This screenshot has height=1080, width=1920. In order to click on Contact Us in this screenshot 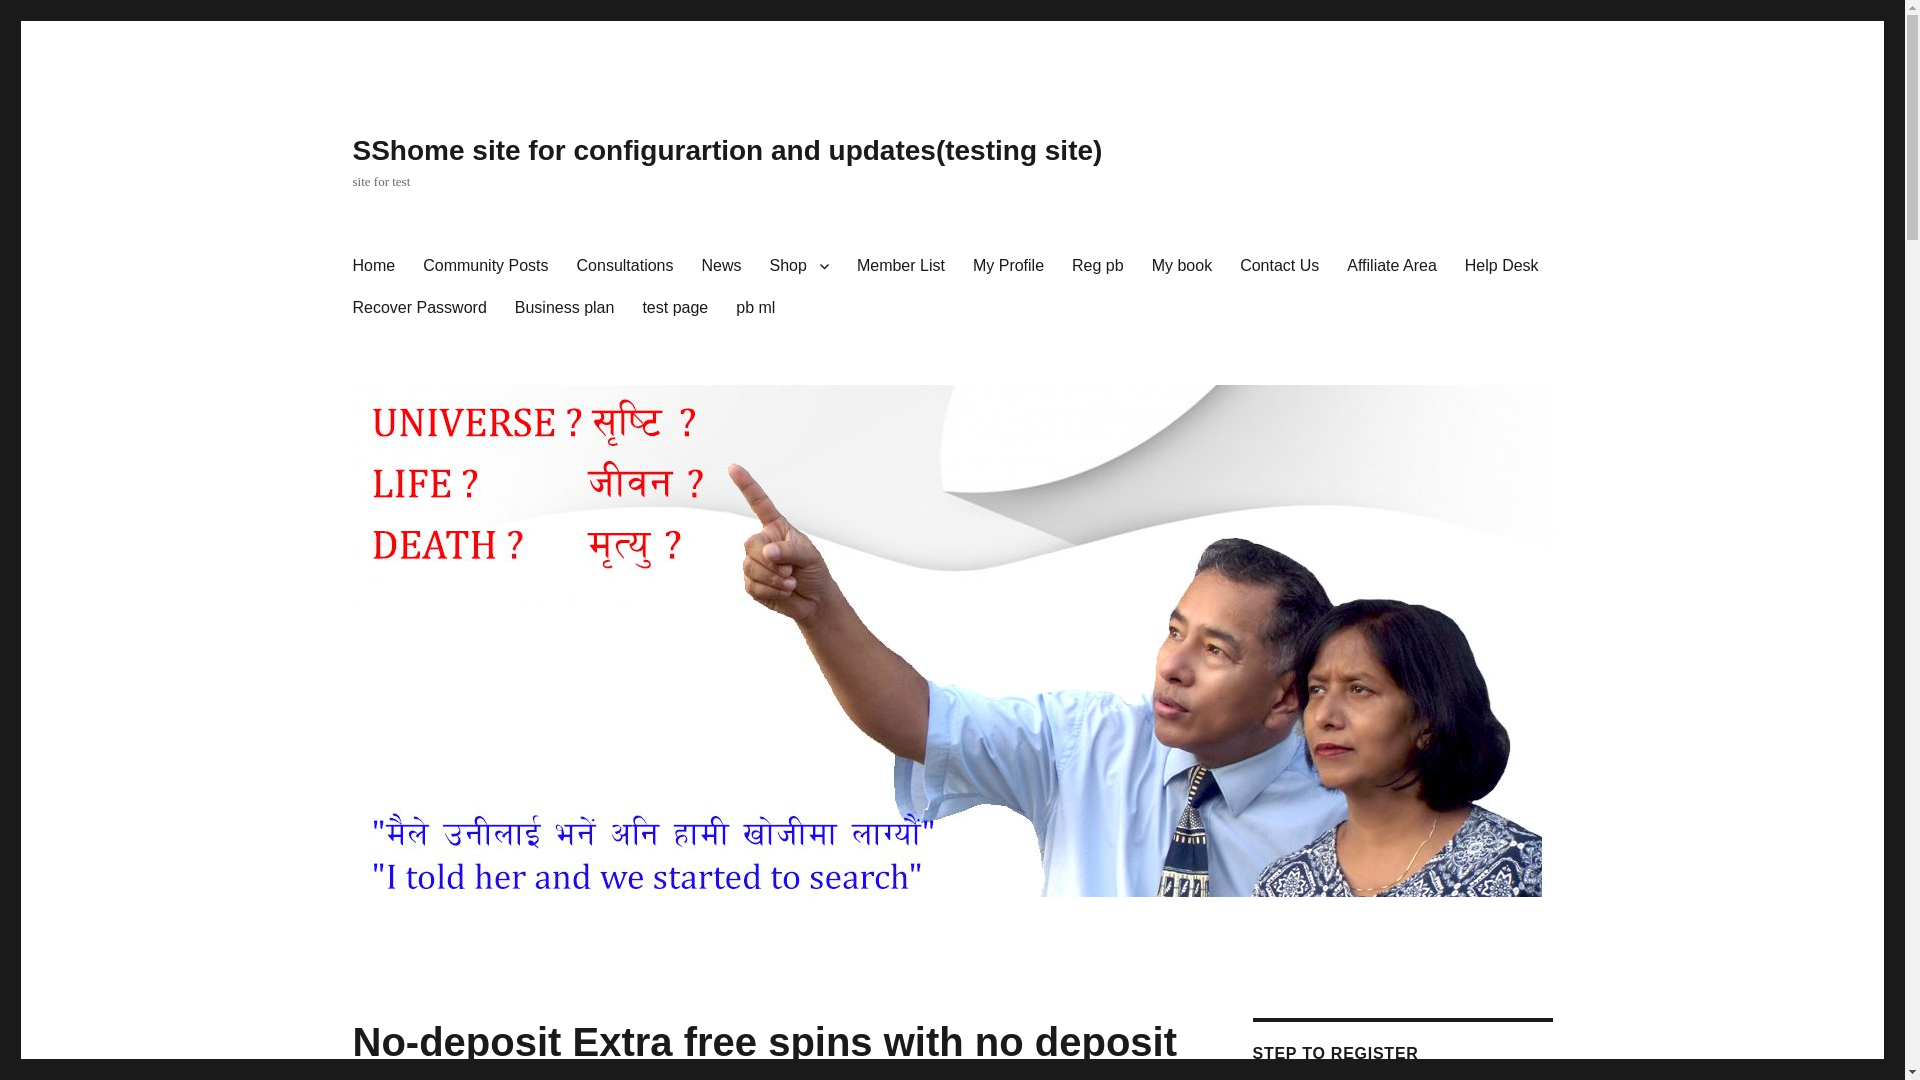, I will do `click(1279, 266)`.